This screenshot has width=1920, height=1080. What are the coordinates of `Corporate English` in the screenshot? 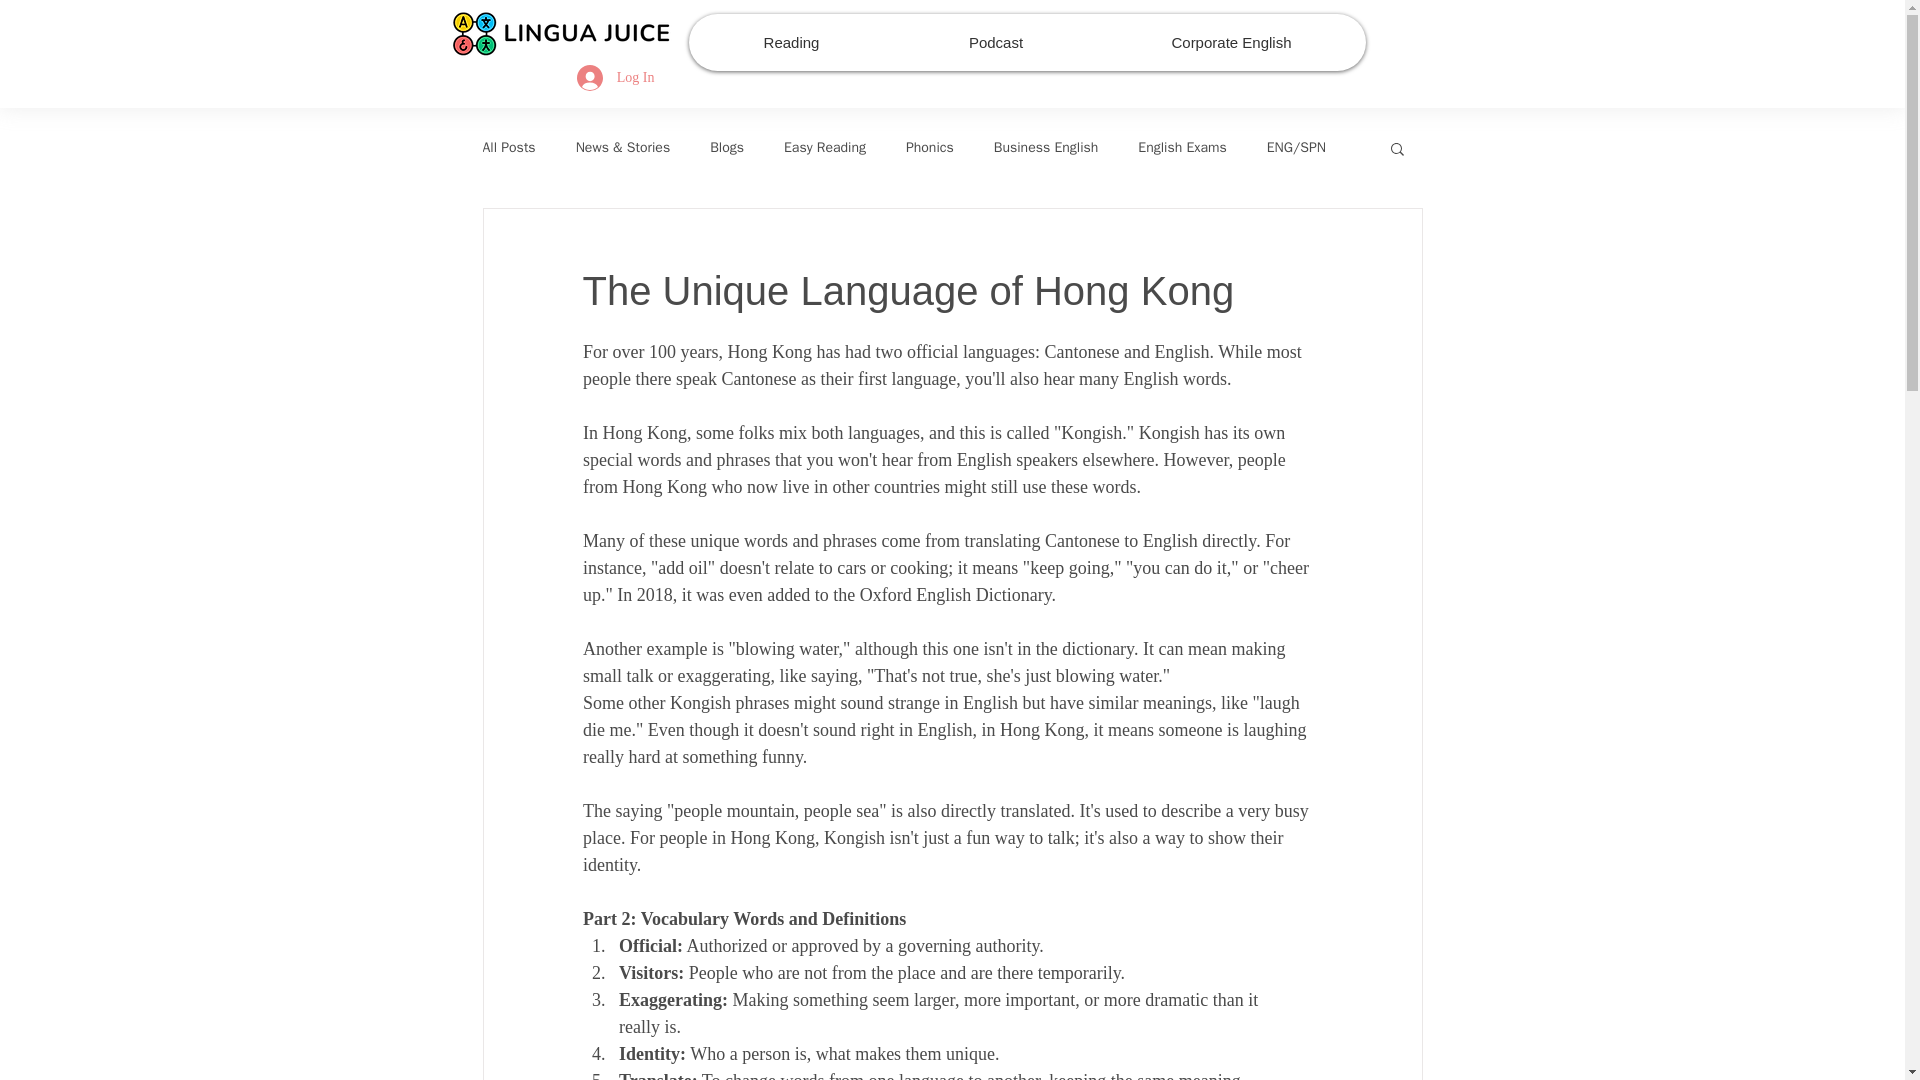 It's located at (1230, 42).